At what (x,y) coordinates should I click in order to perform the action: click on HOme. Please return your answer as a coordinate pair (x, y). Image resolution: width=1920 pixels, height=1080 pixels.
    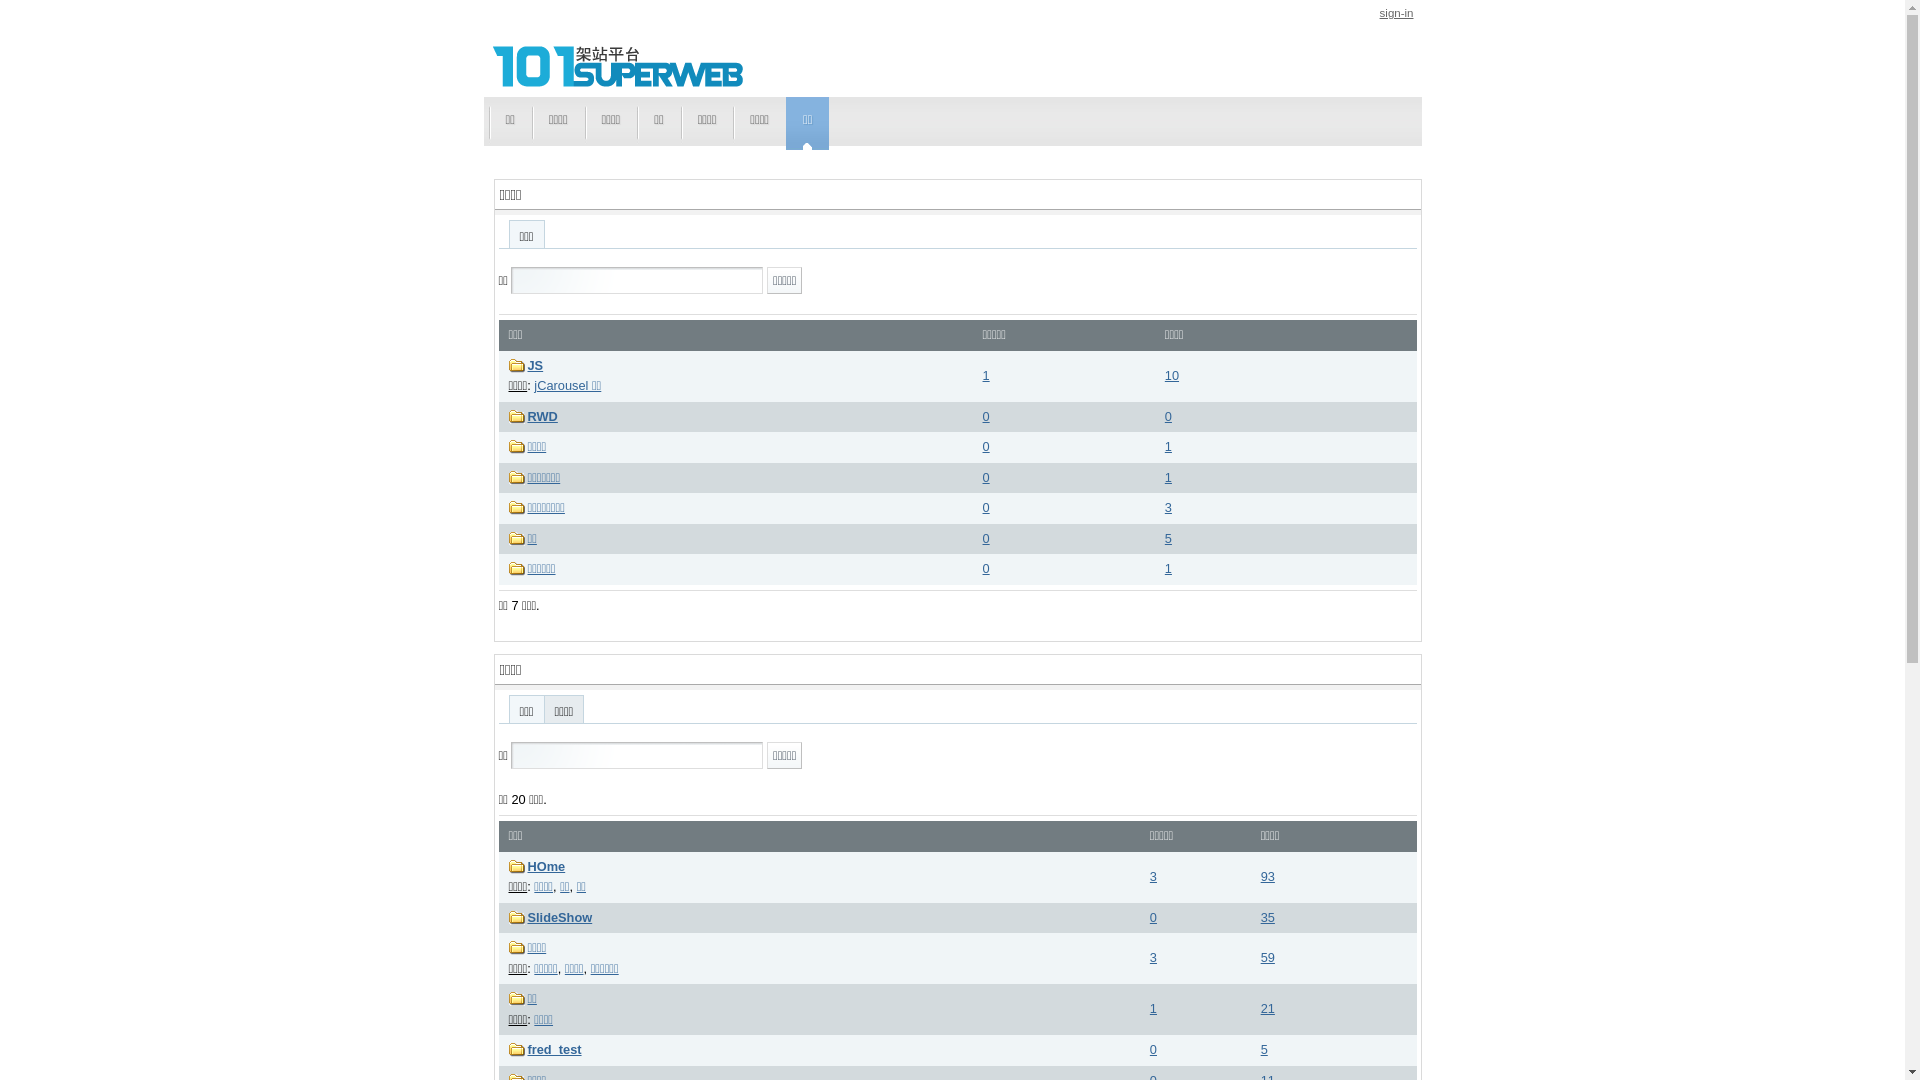
    Looking at the image, I should click on (547, 866).